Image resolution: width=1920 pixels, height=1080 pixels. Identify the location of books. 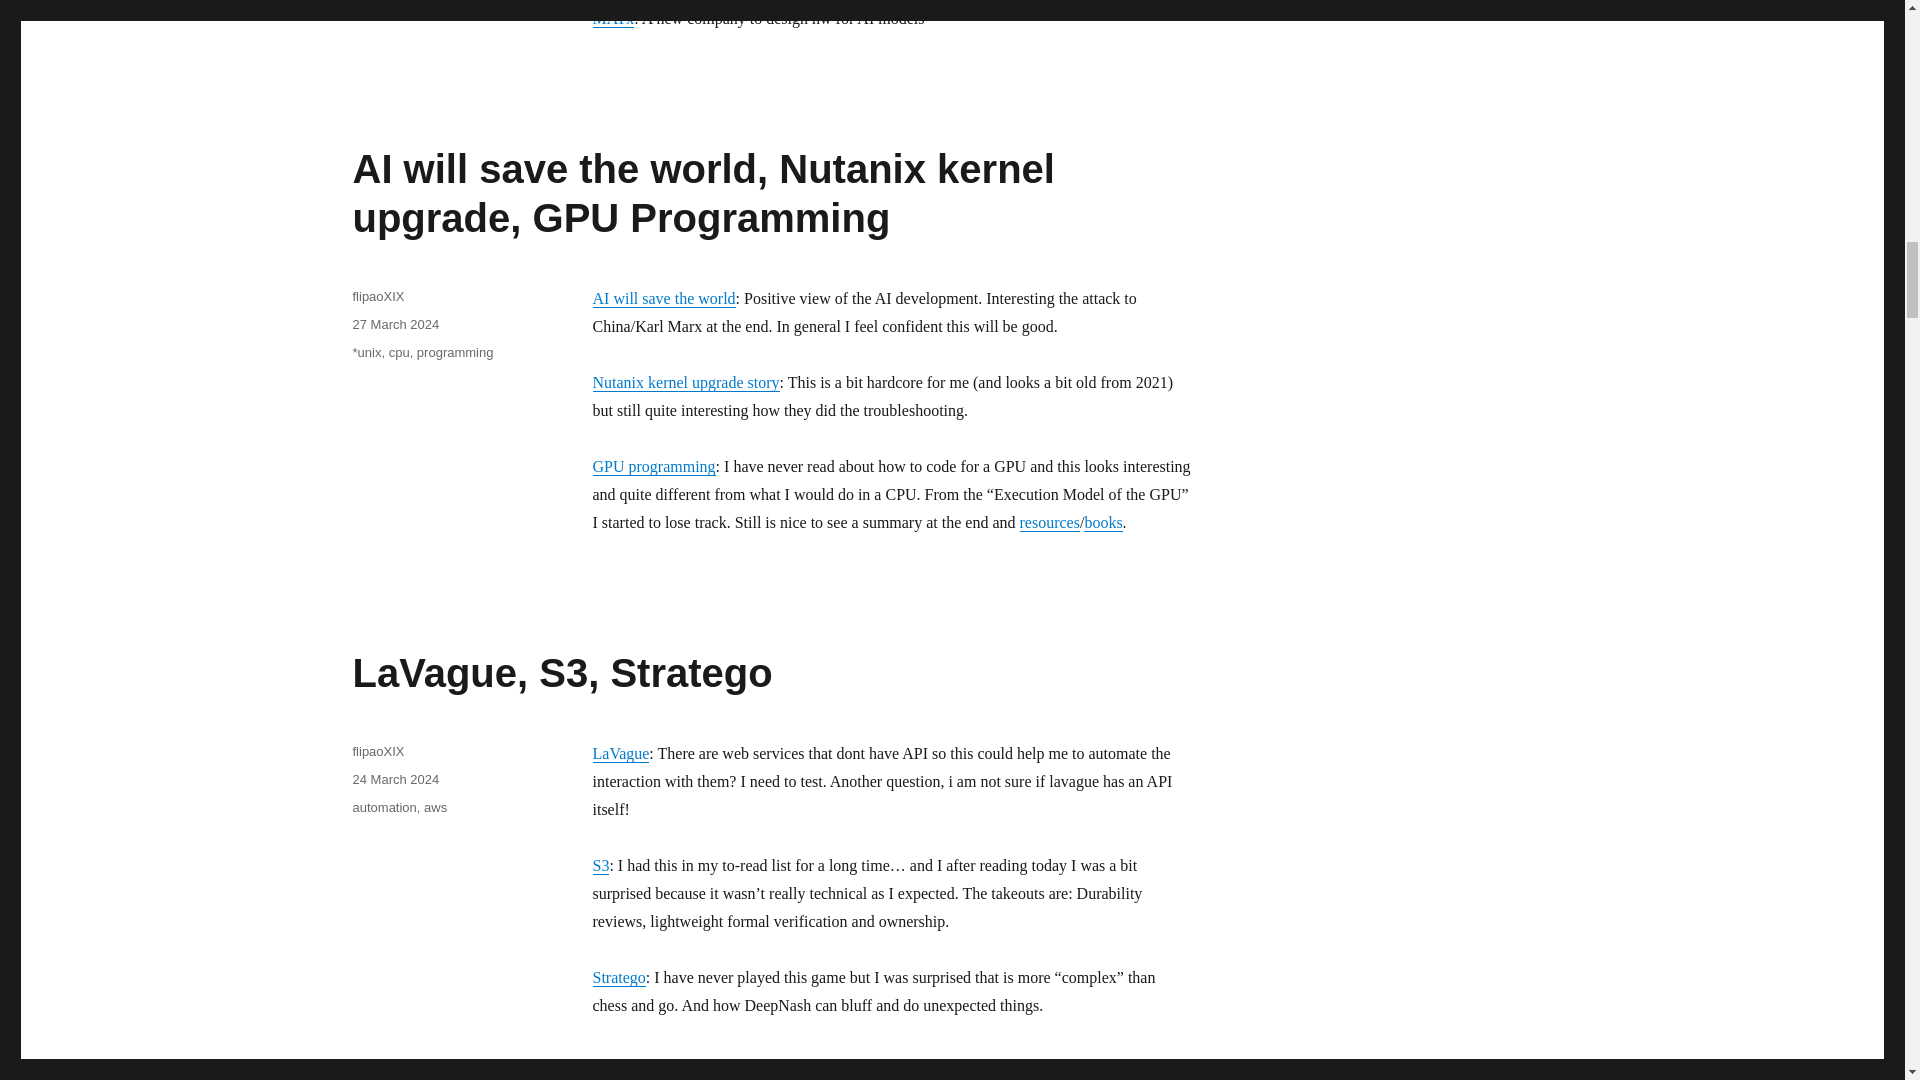
(1102, 522).